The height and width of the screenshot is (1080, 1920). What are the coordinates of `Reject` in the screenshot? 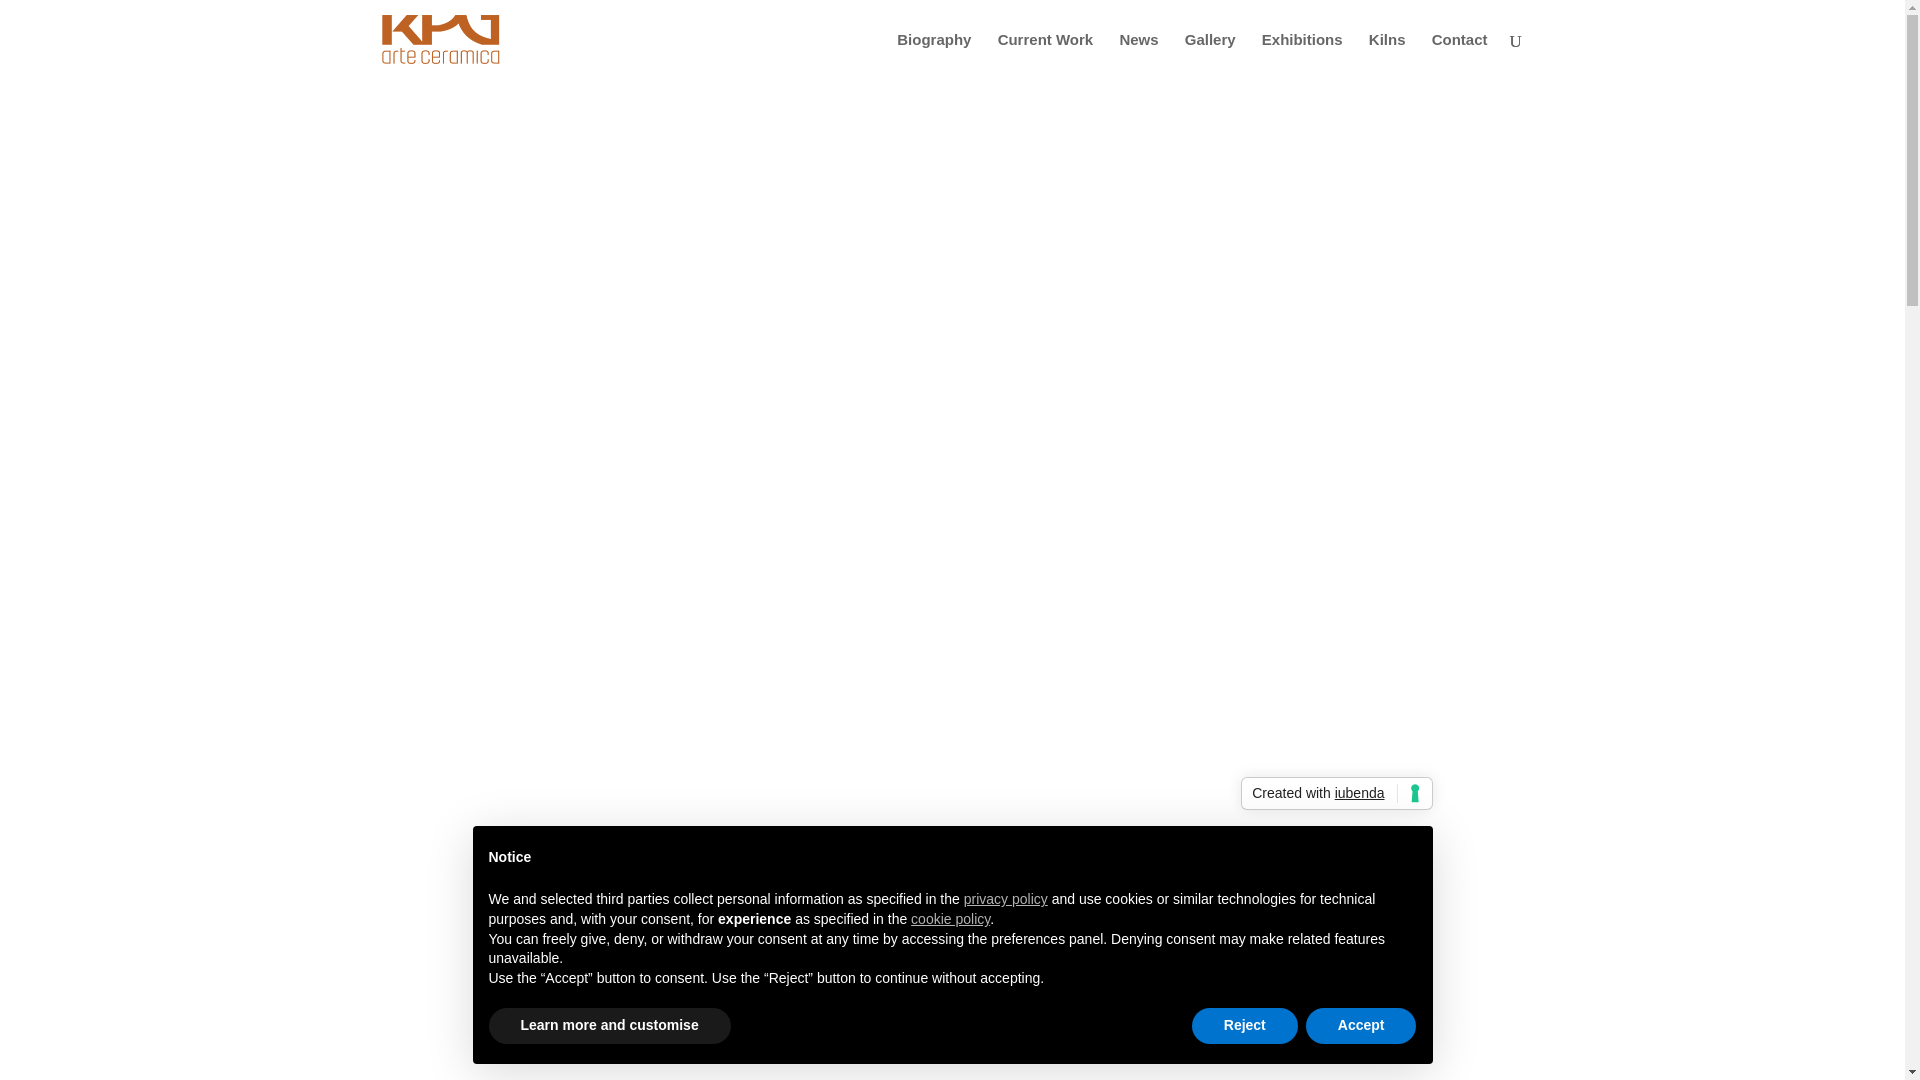 It's located at (1244, 1026).